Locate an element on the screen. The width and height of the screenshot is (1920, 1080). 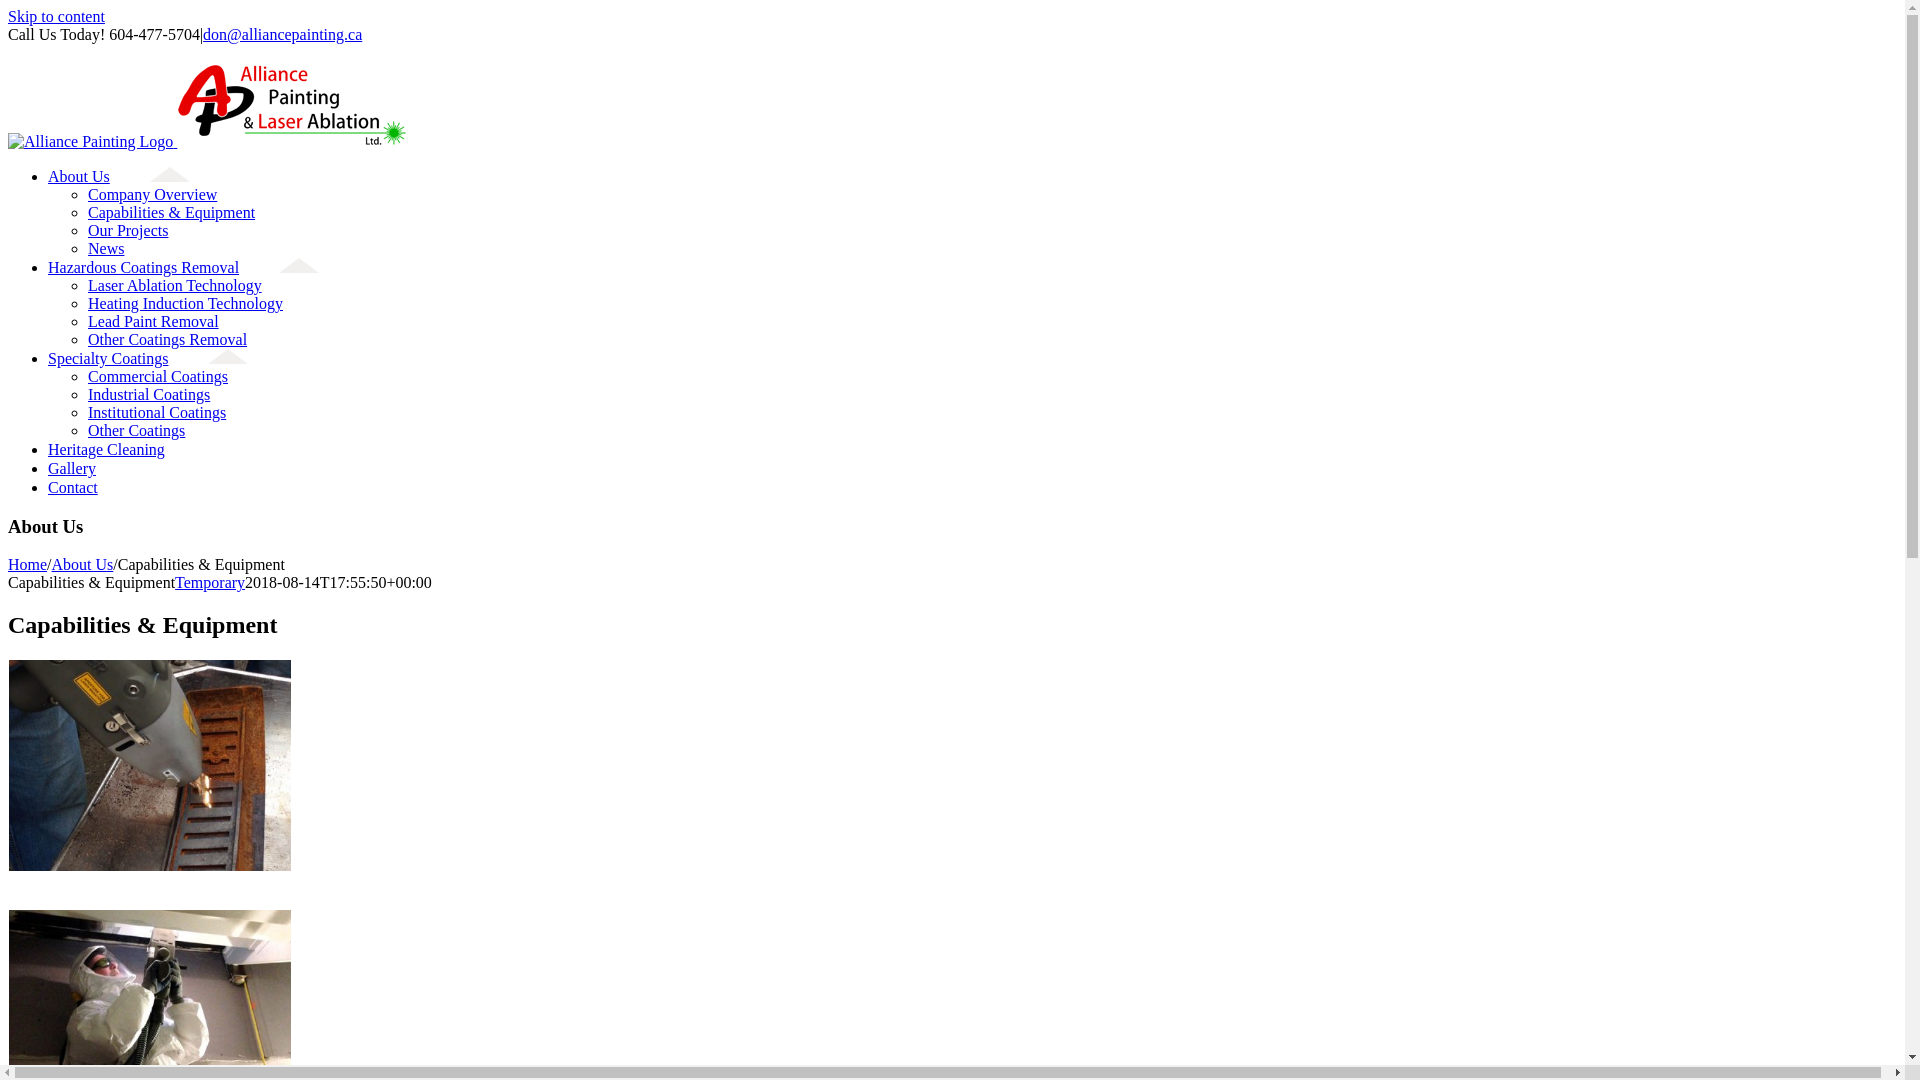
Facebook is located at coordinates (39, 52).